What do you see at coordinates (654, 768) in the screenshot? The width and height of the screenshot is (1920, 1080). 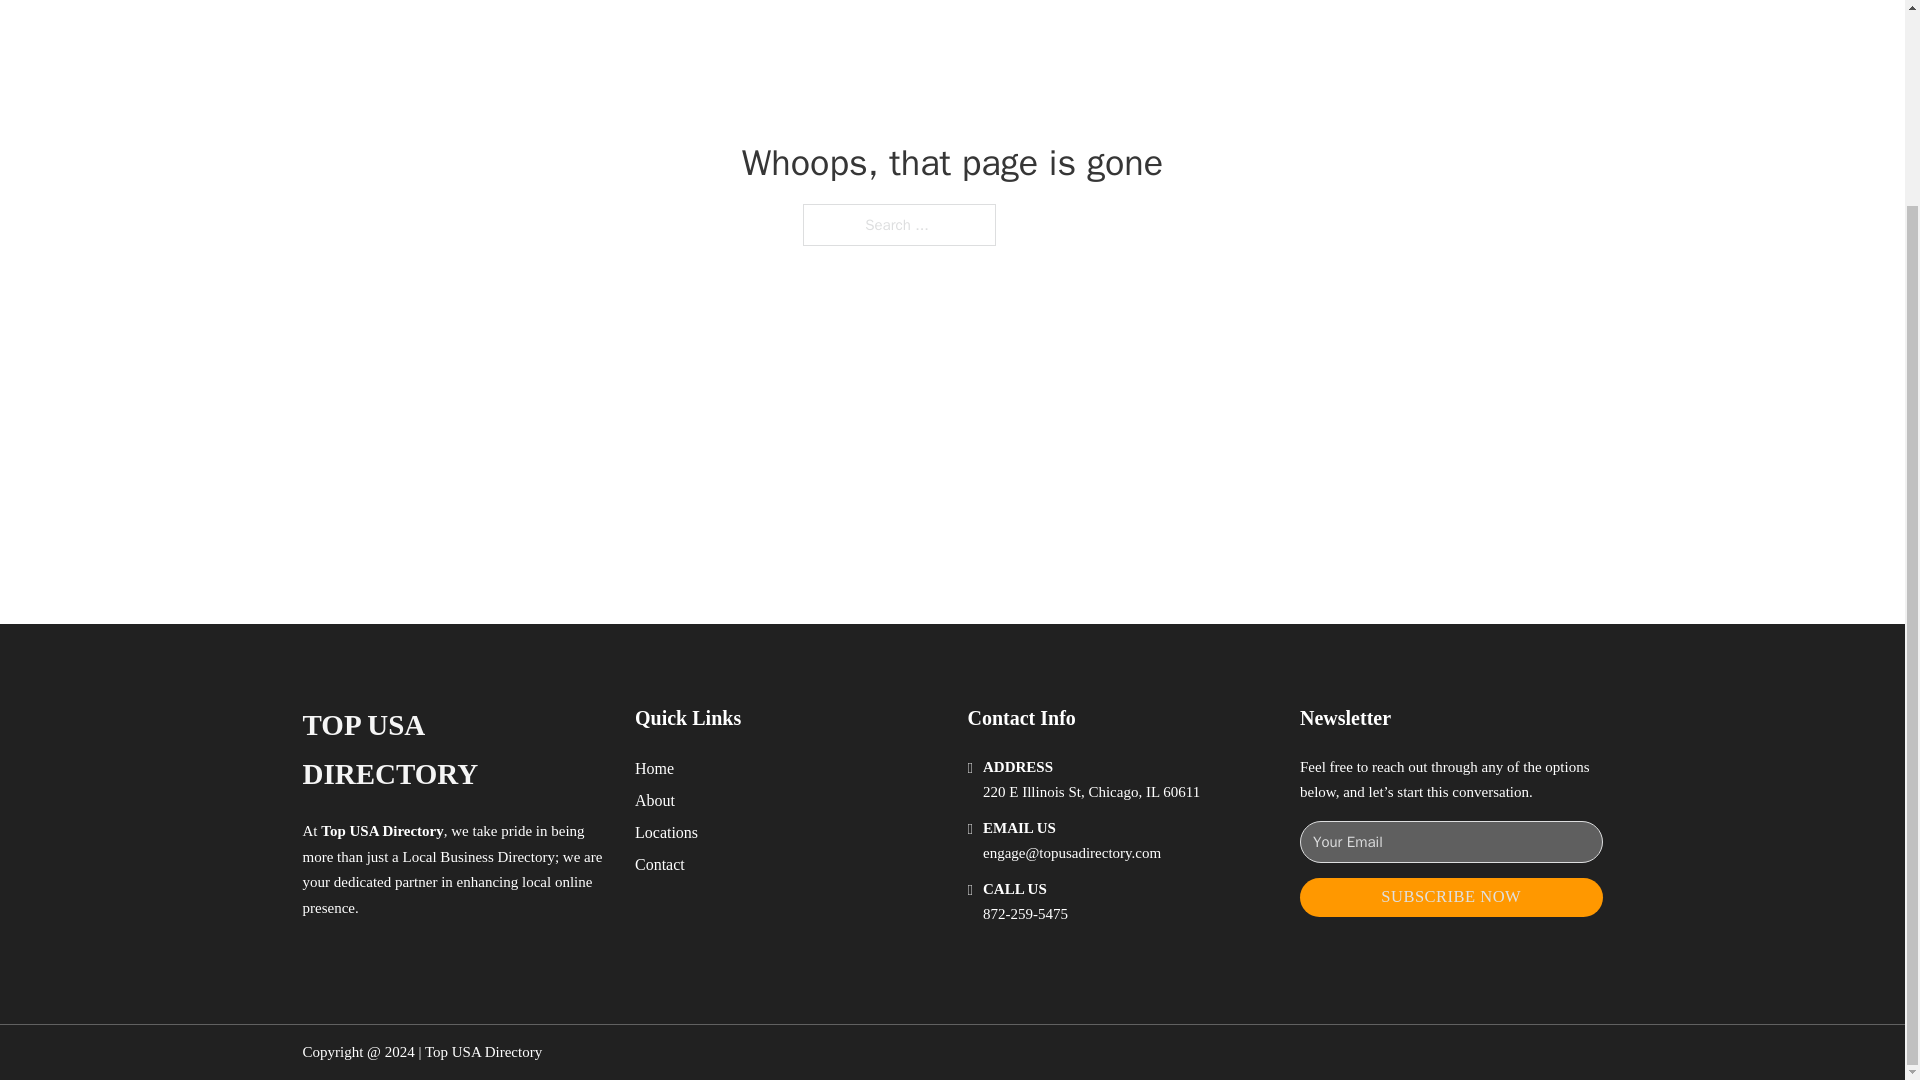 I see `Home` at bounding box center [654, 768].